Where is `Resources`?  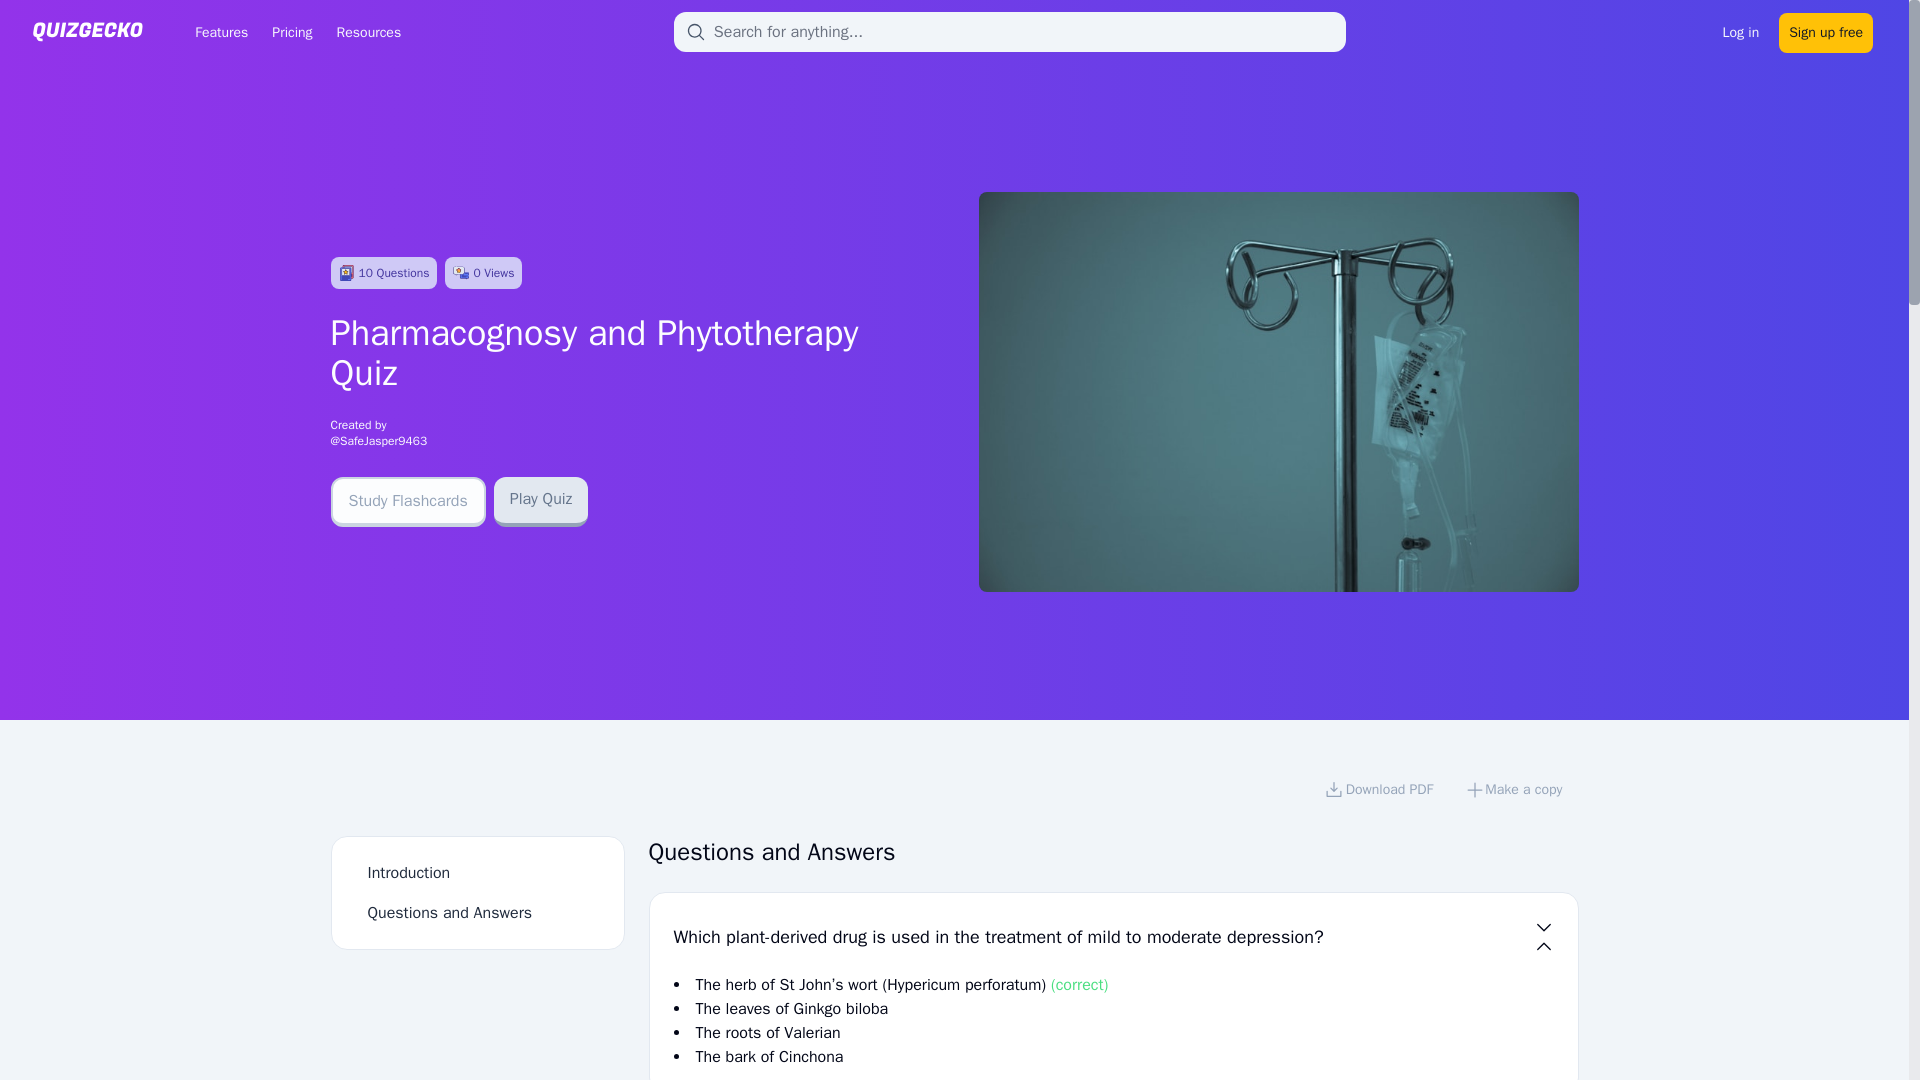 Resources is located at coordinates (368, 31).